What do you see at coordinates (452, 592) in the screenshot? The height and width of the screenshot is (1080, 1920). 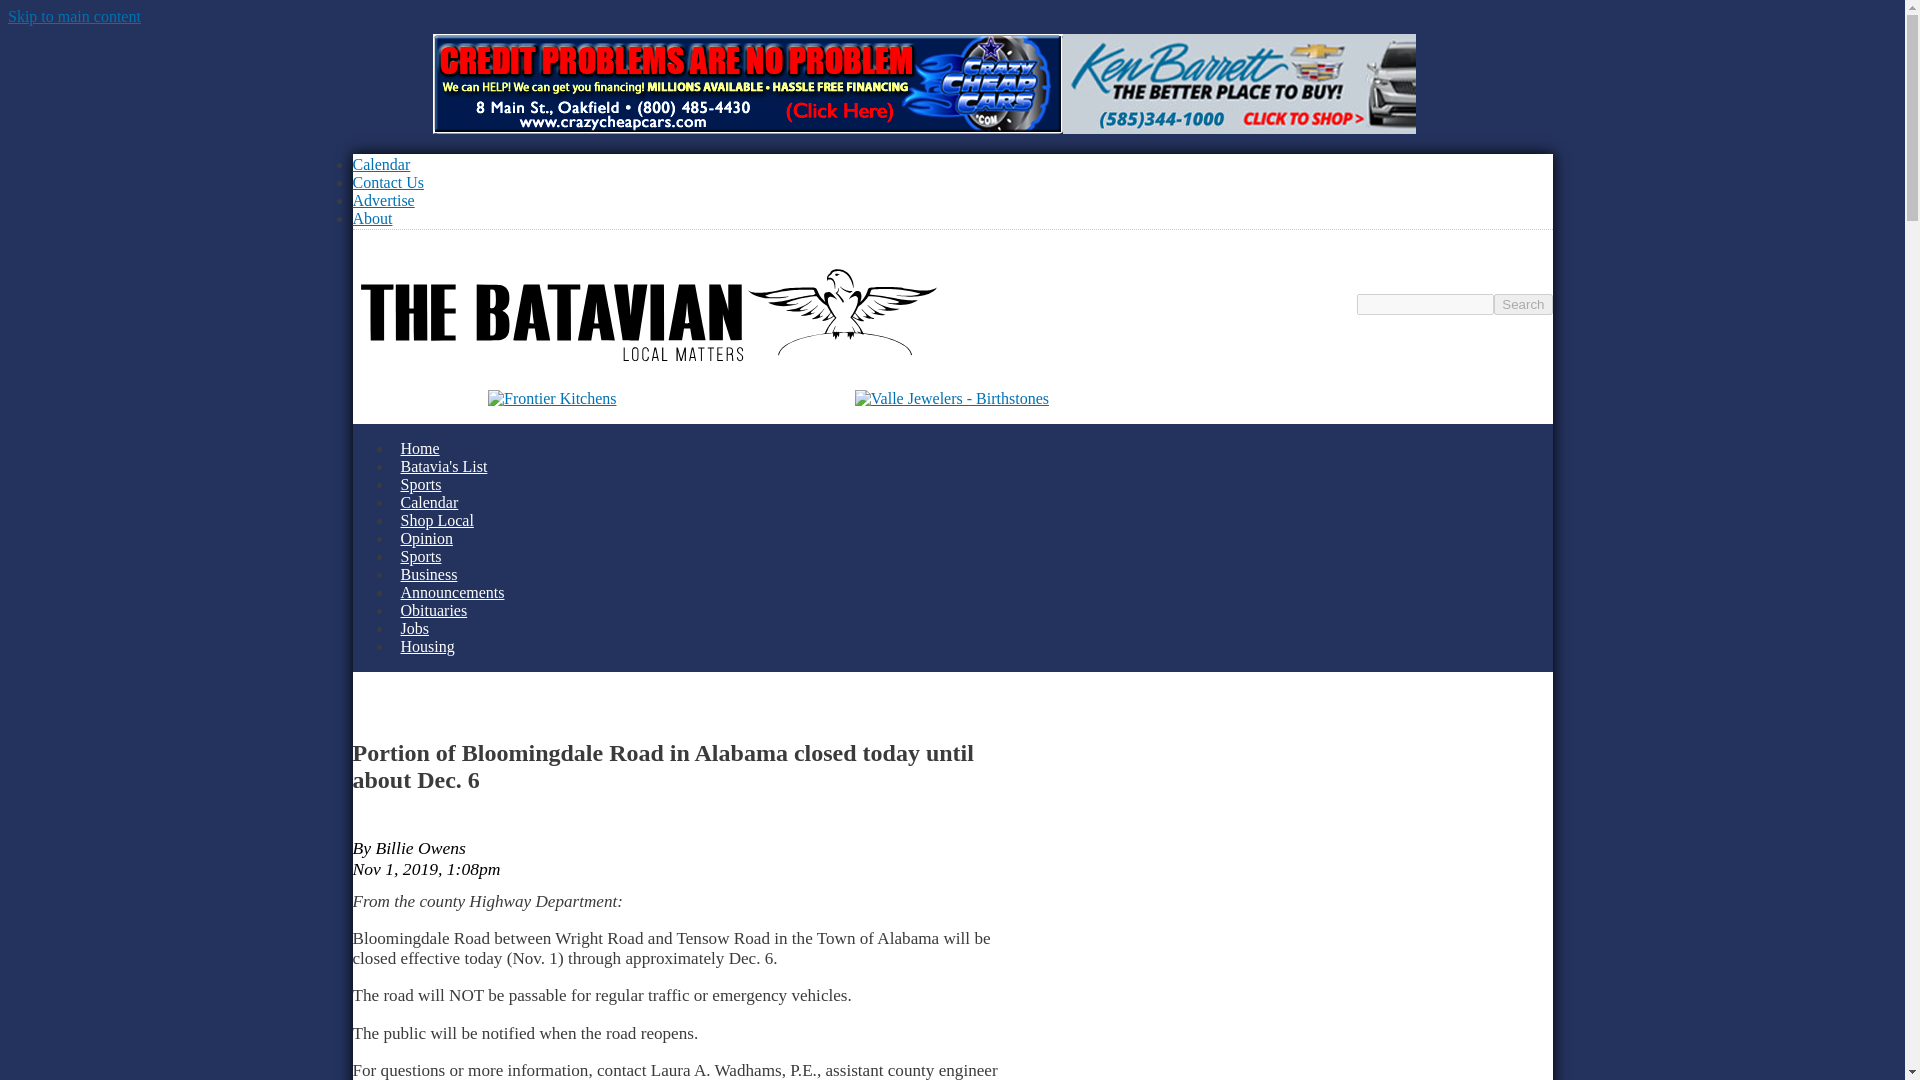 I see `Announcements` at bounding box center [452, 592].